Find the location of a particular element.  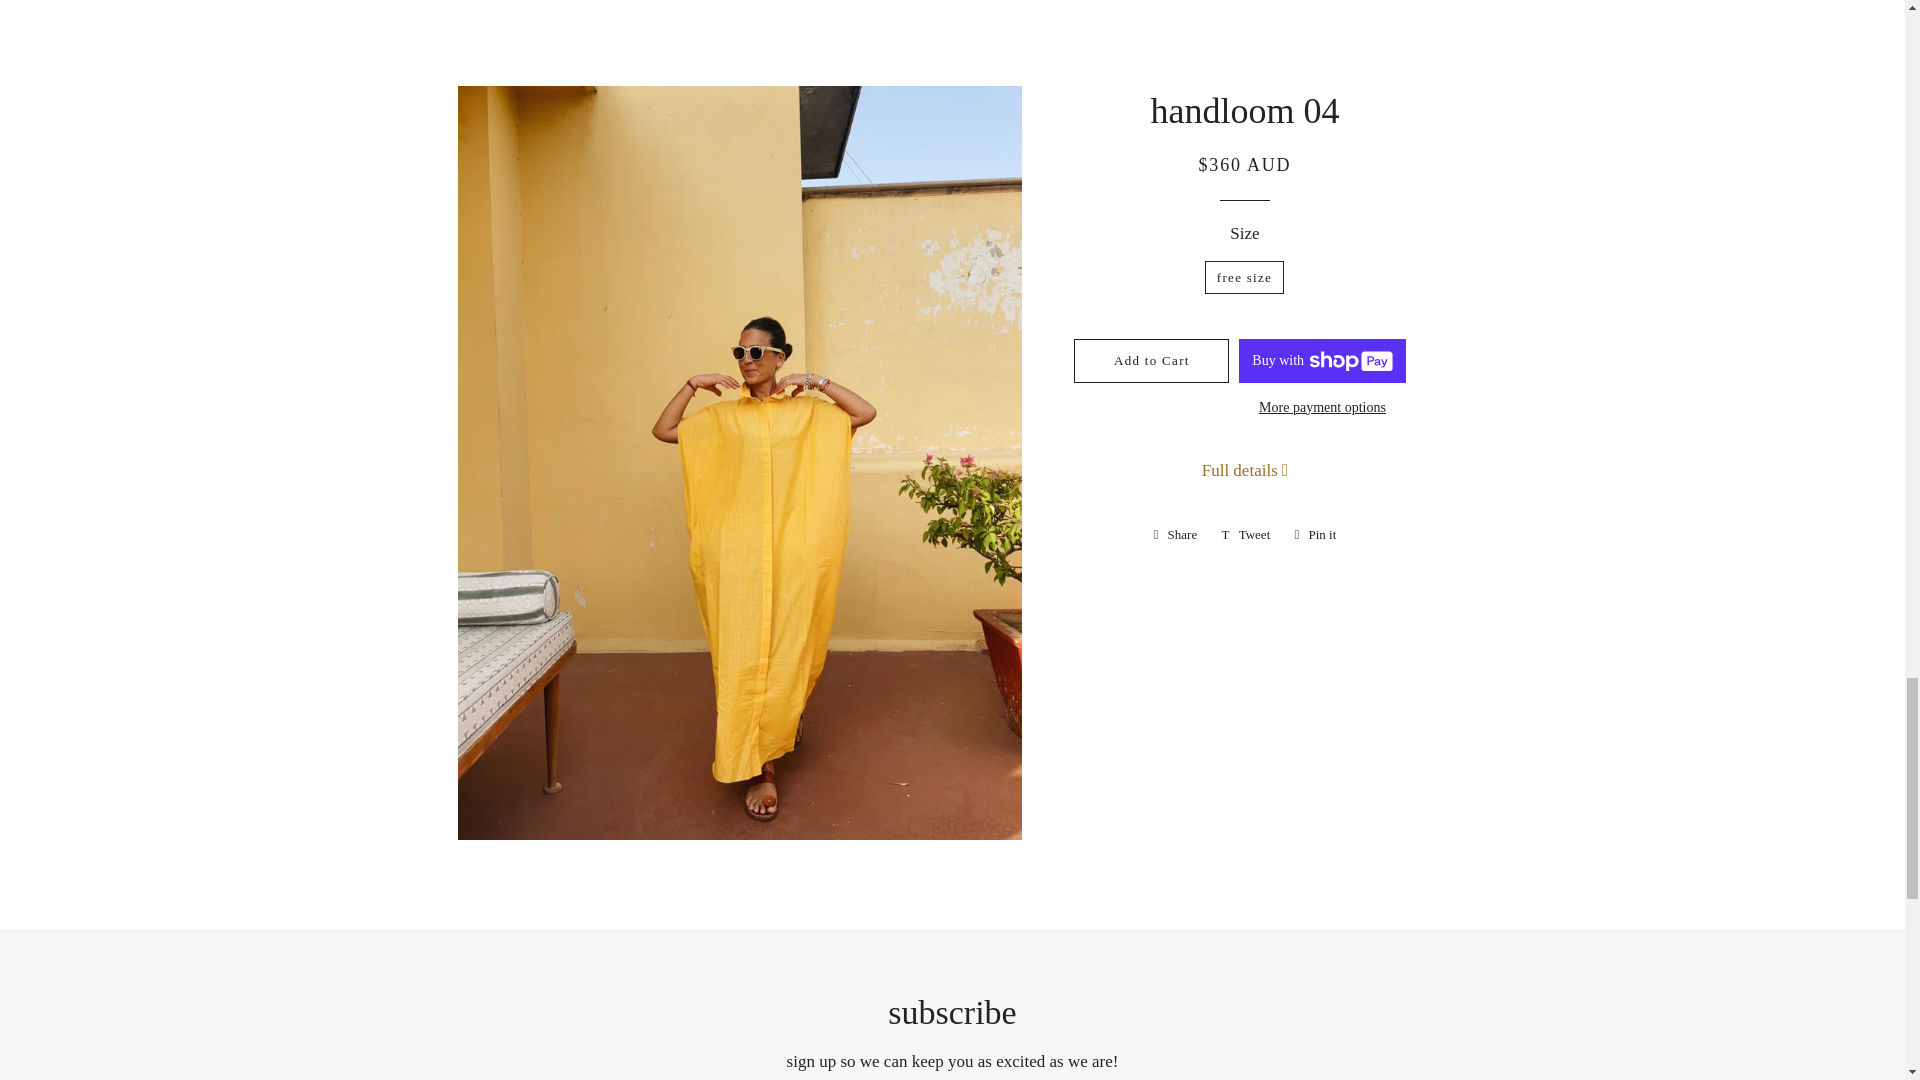

Tweet on Twitter is located at coordinates (1246, 534).